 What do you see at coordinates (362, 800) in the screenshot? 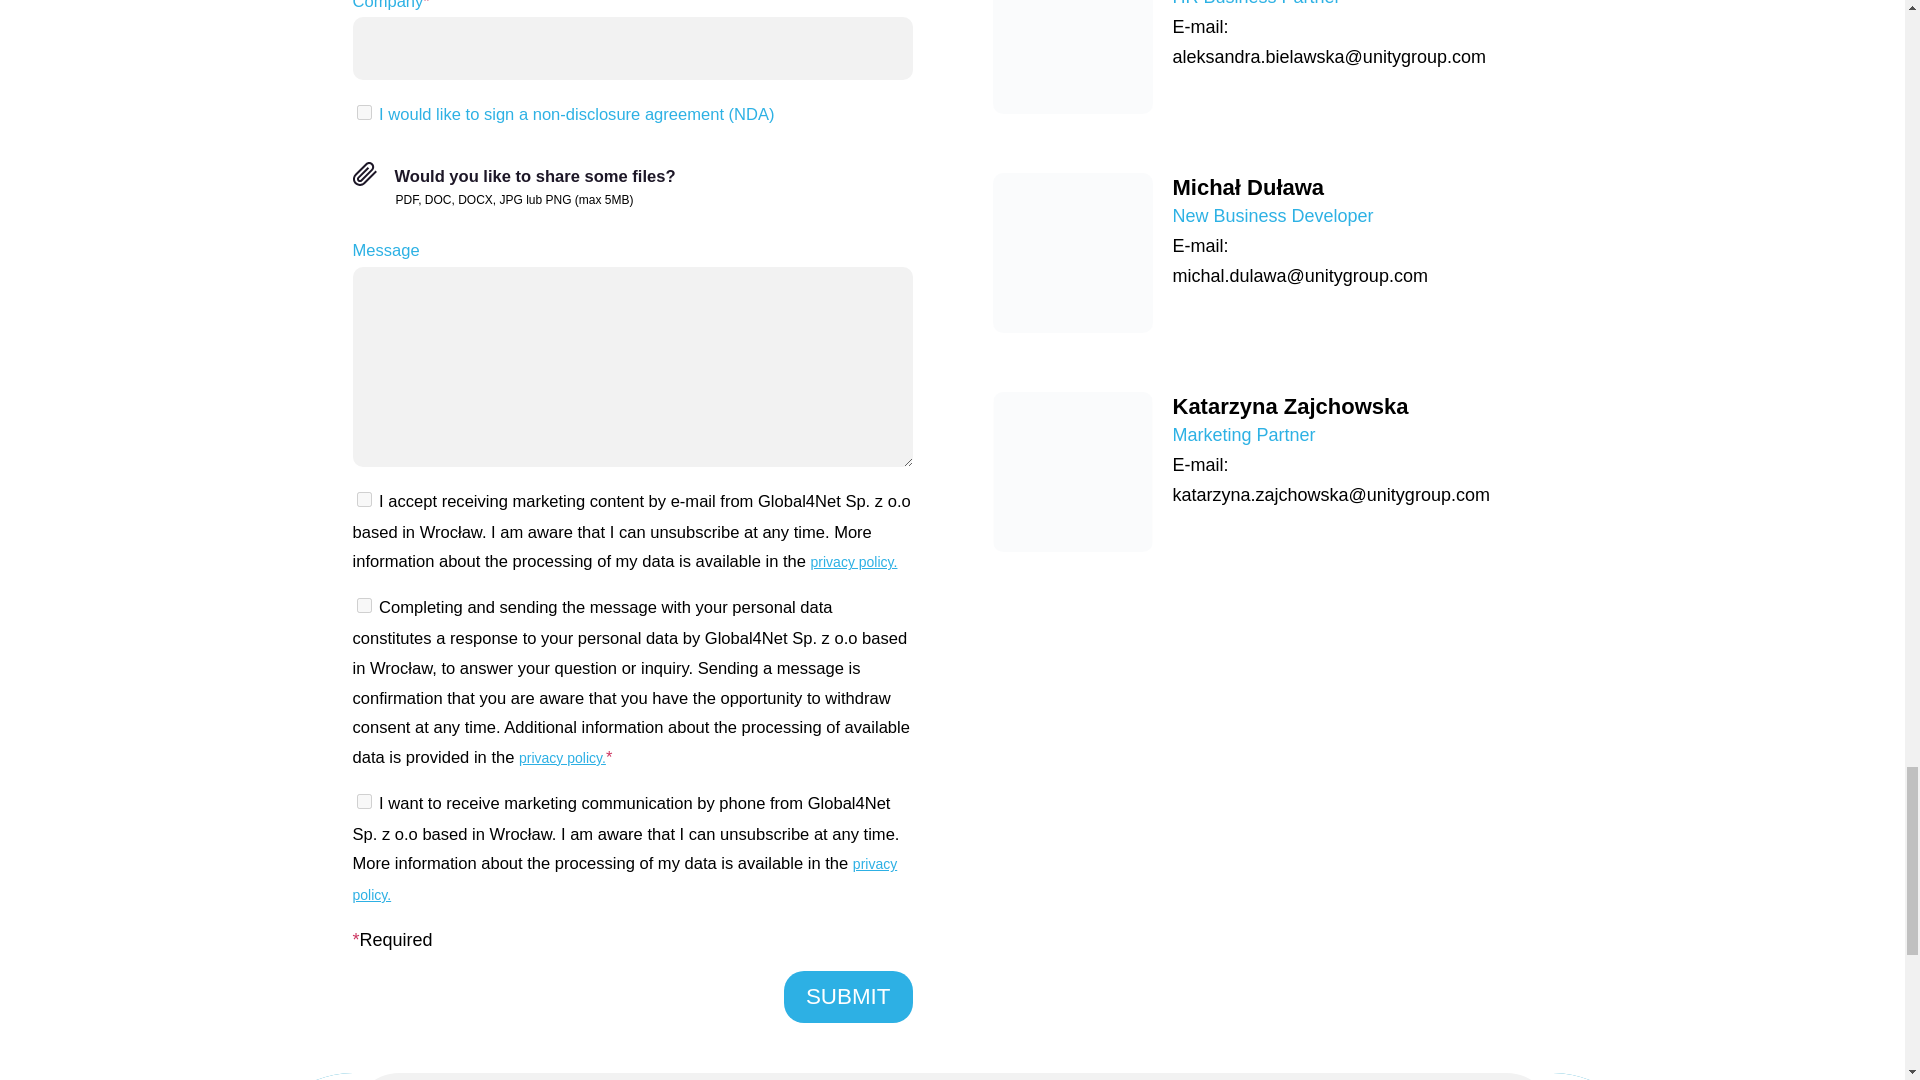
I see `1` at bounding box center [362, 800].